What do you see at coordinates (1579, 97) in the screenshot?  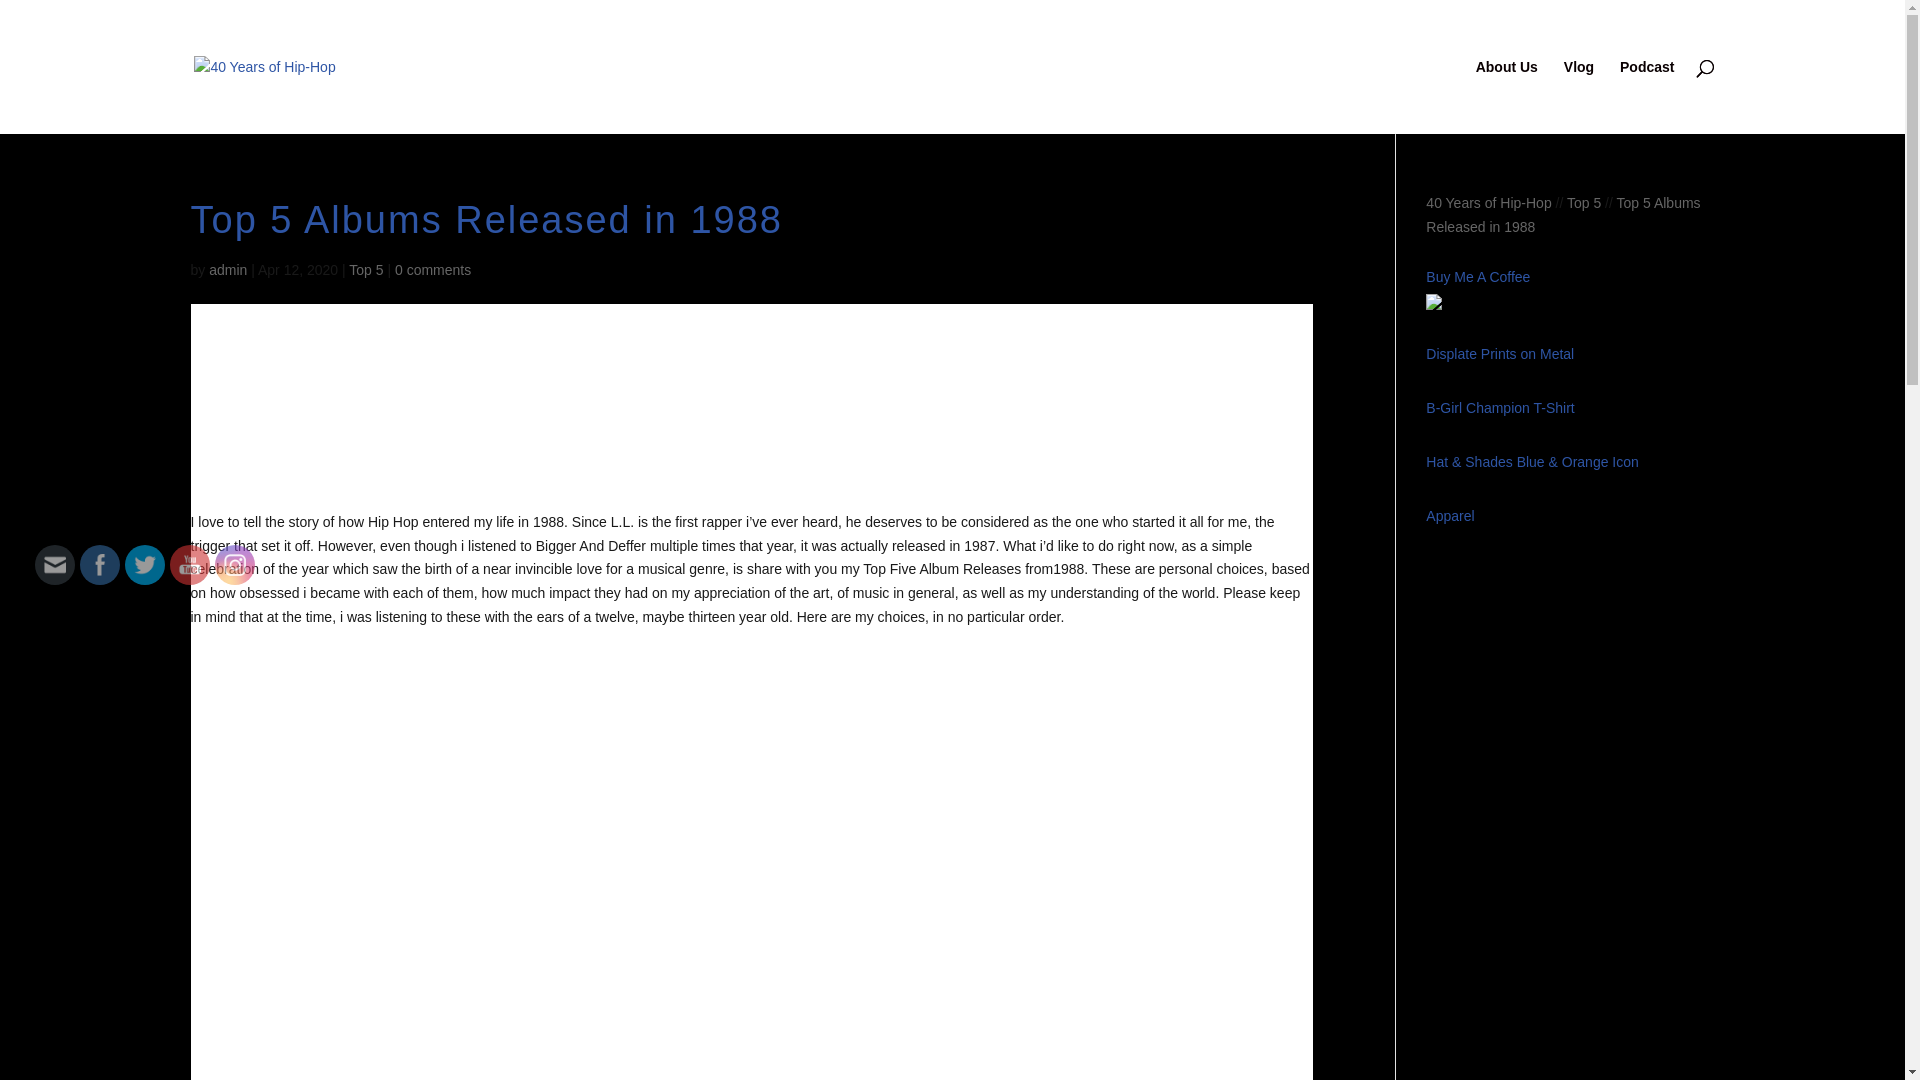 I see `Vlog` at bounding box center [1579, 97].